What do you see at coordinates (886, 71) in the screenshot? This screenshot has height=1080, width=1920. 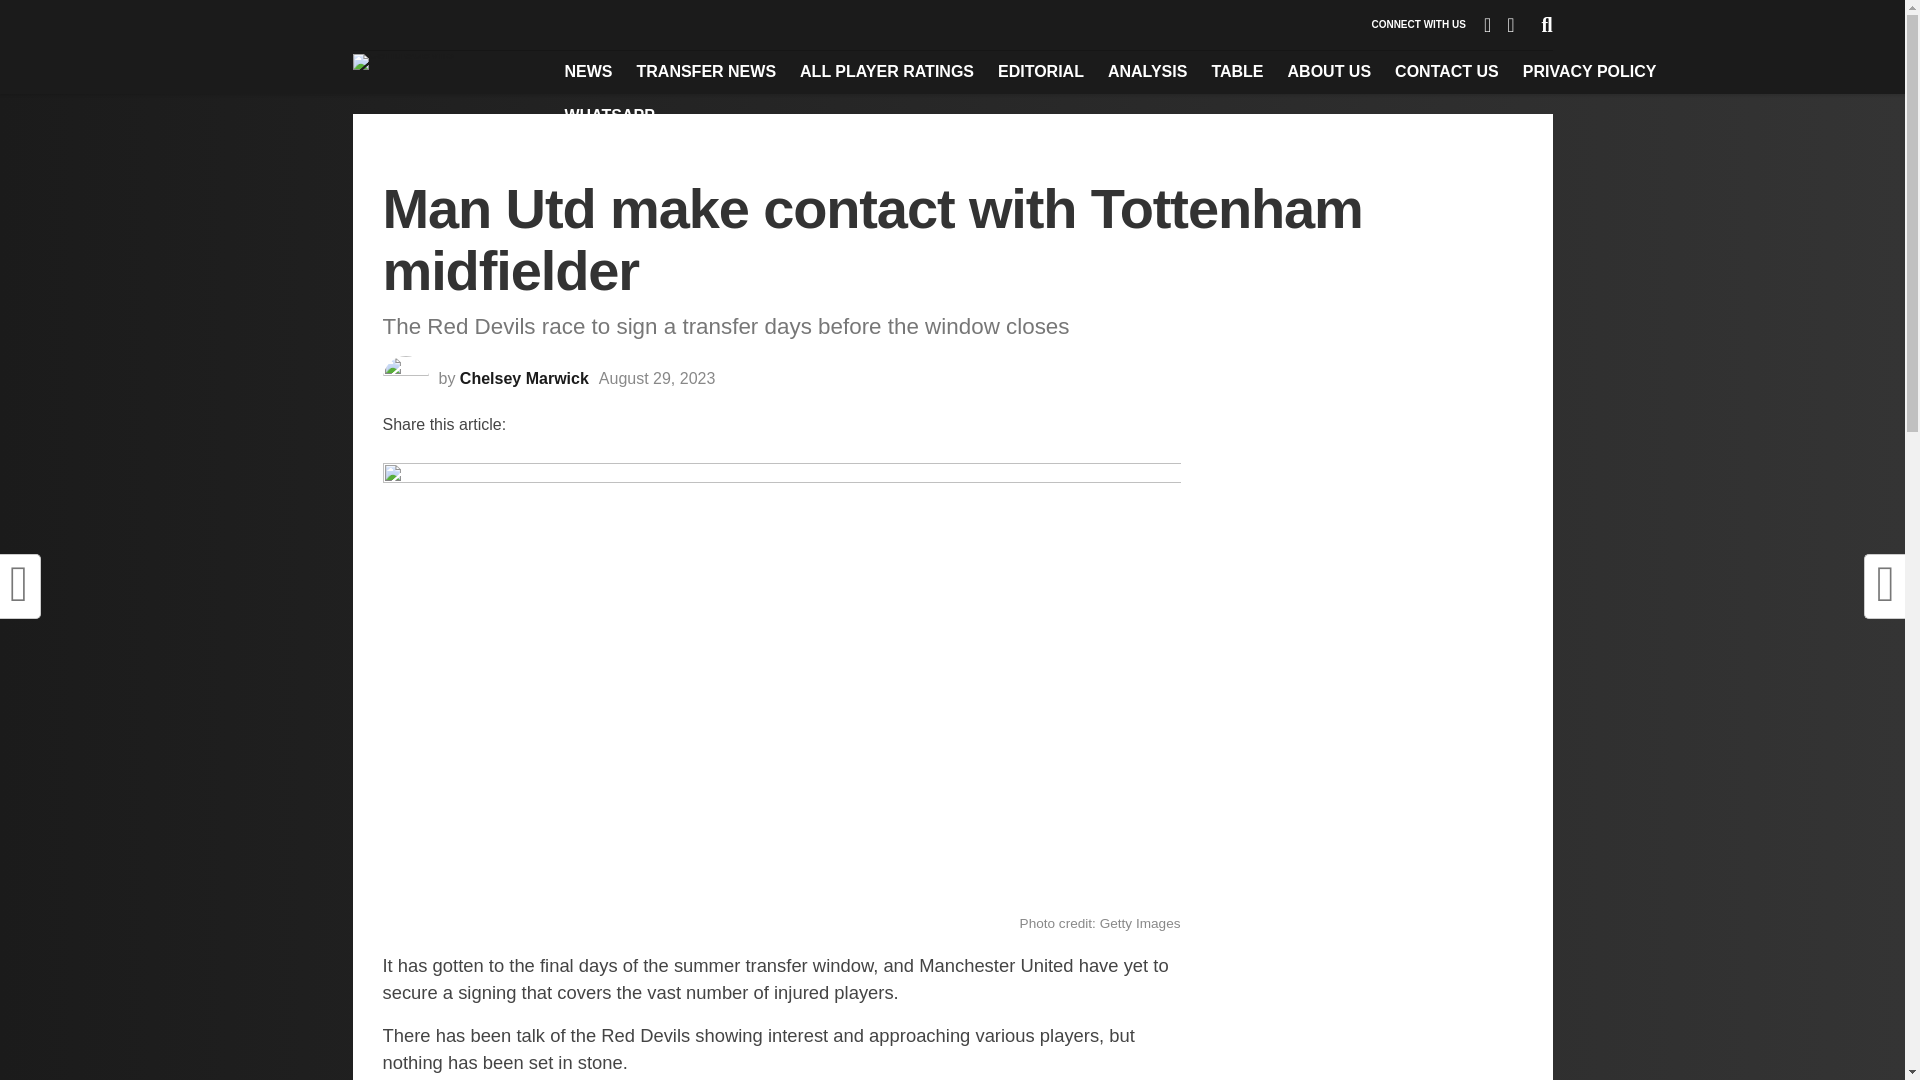 I see `ALL PLAYER RATINGS` at bounding box center [886, 71].